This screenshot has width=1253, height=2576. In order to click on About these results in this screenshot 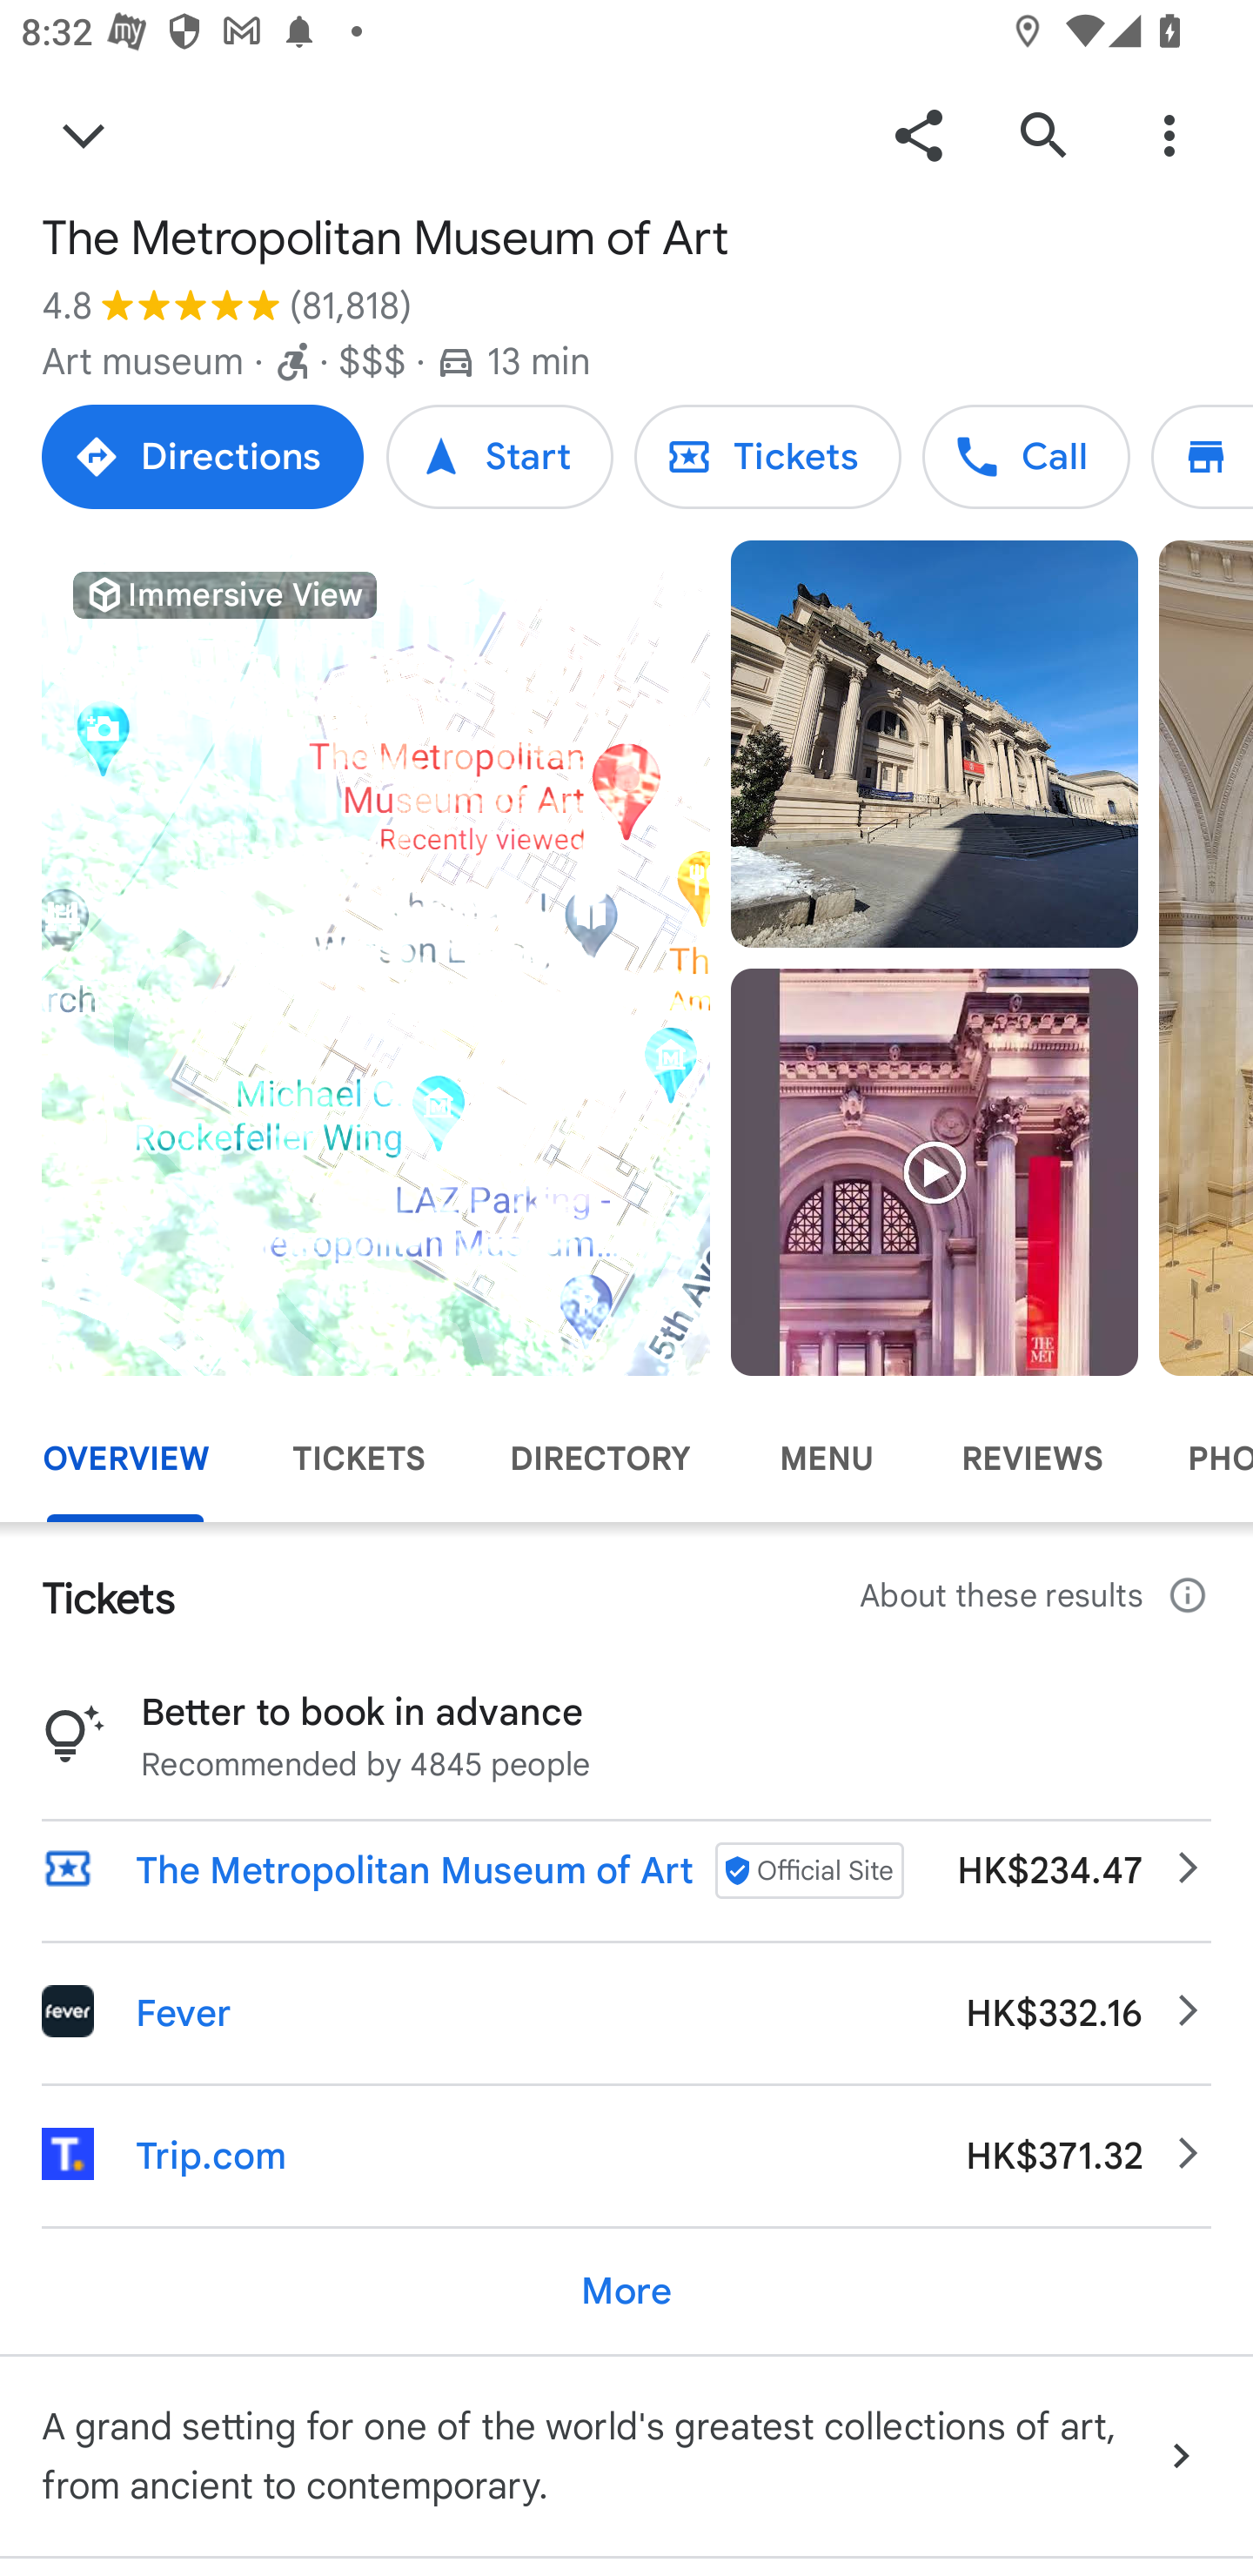, I will do `click(1035, 1596)`.